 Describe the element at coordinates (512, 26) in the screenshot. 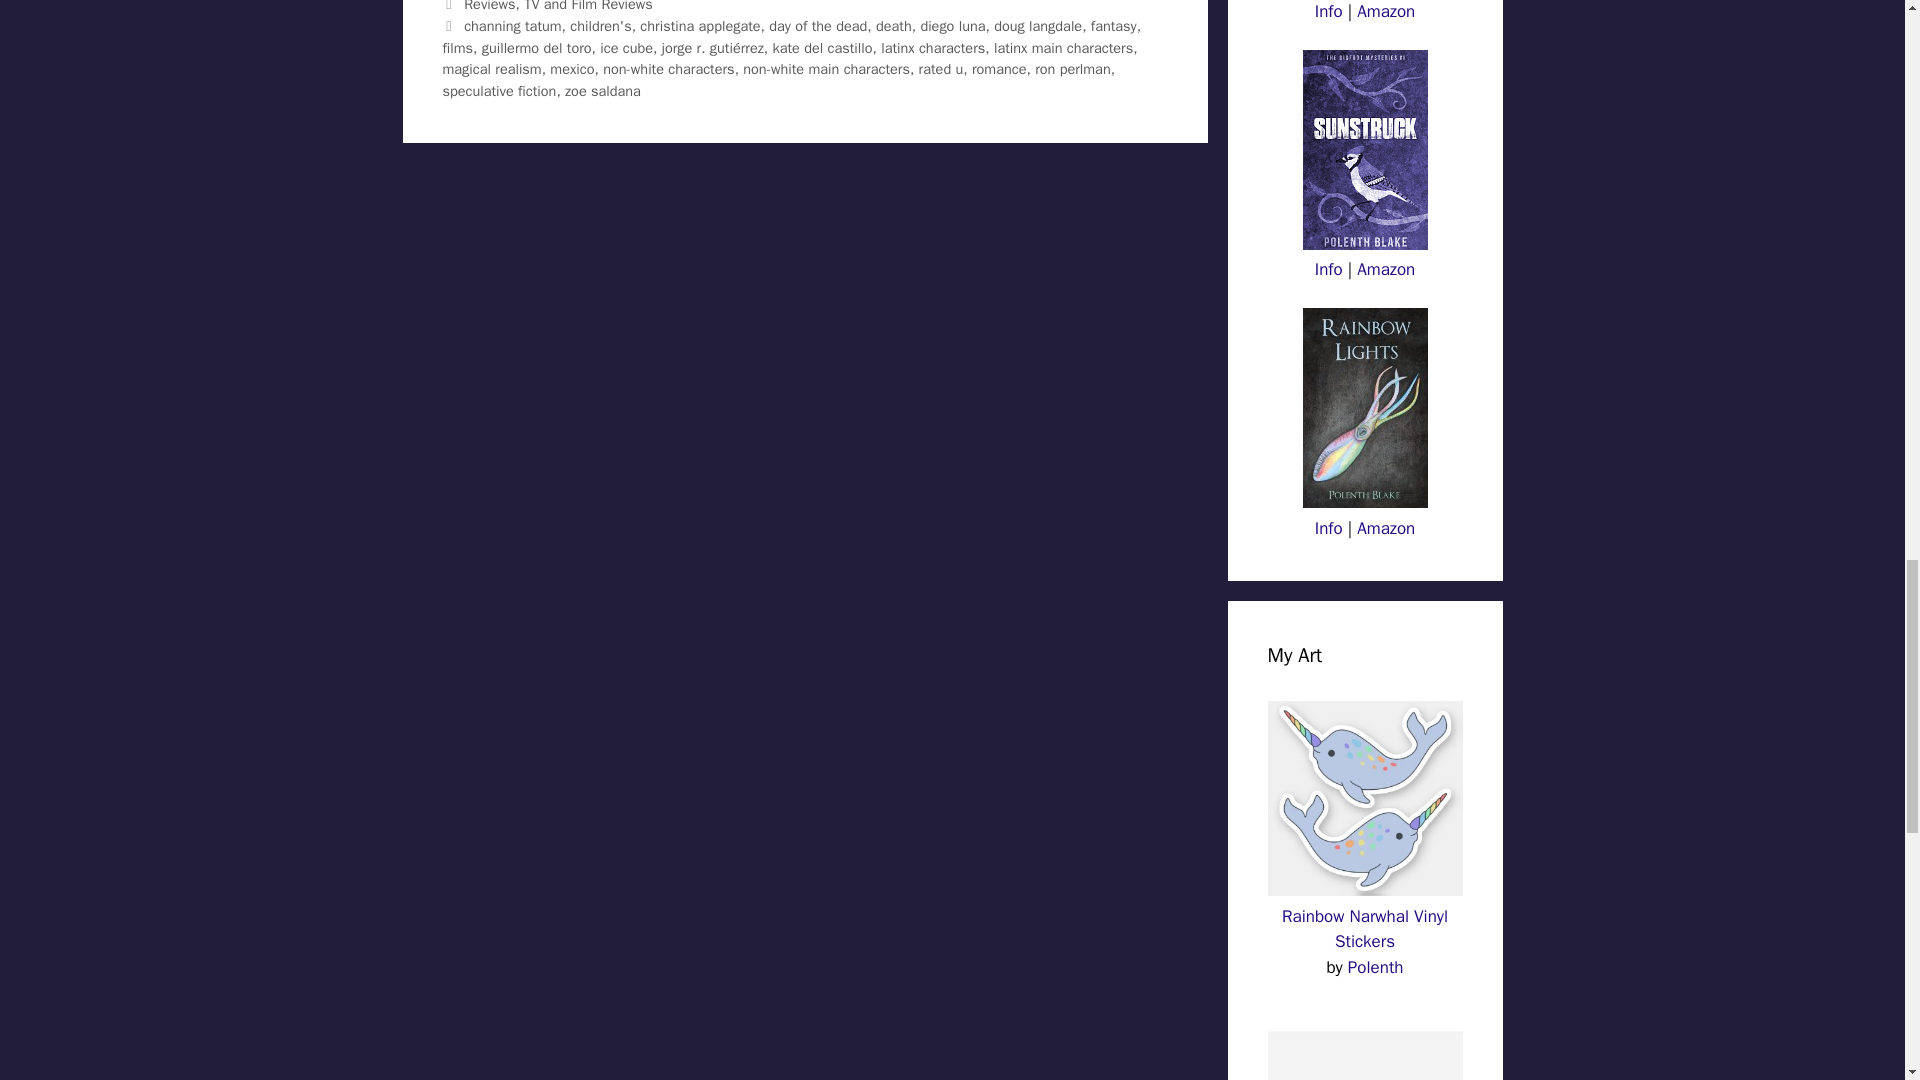

I see `channing tatum` at that location.